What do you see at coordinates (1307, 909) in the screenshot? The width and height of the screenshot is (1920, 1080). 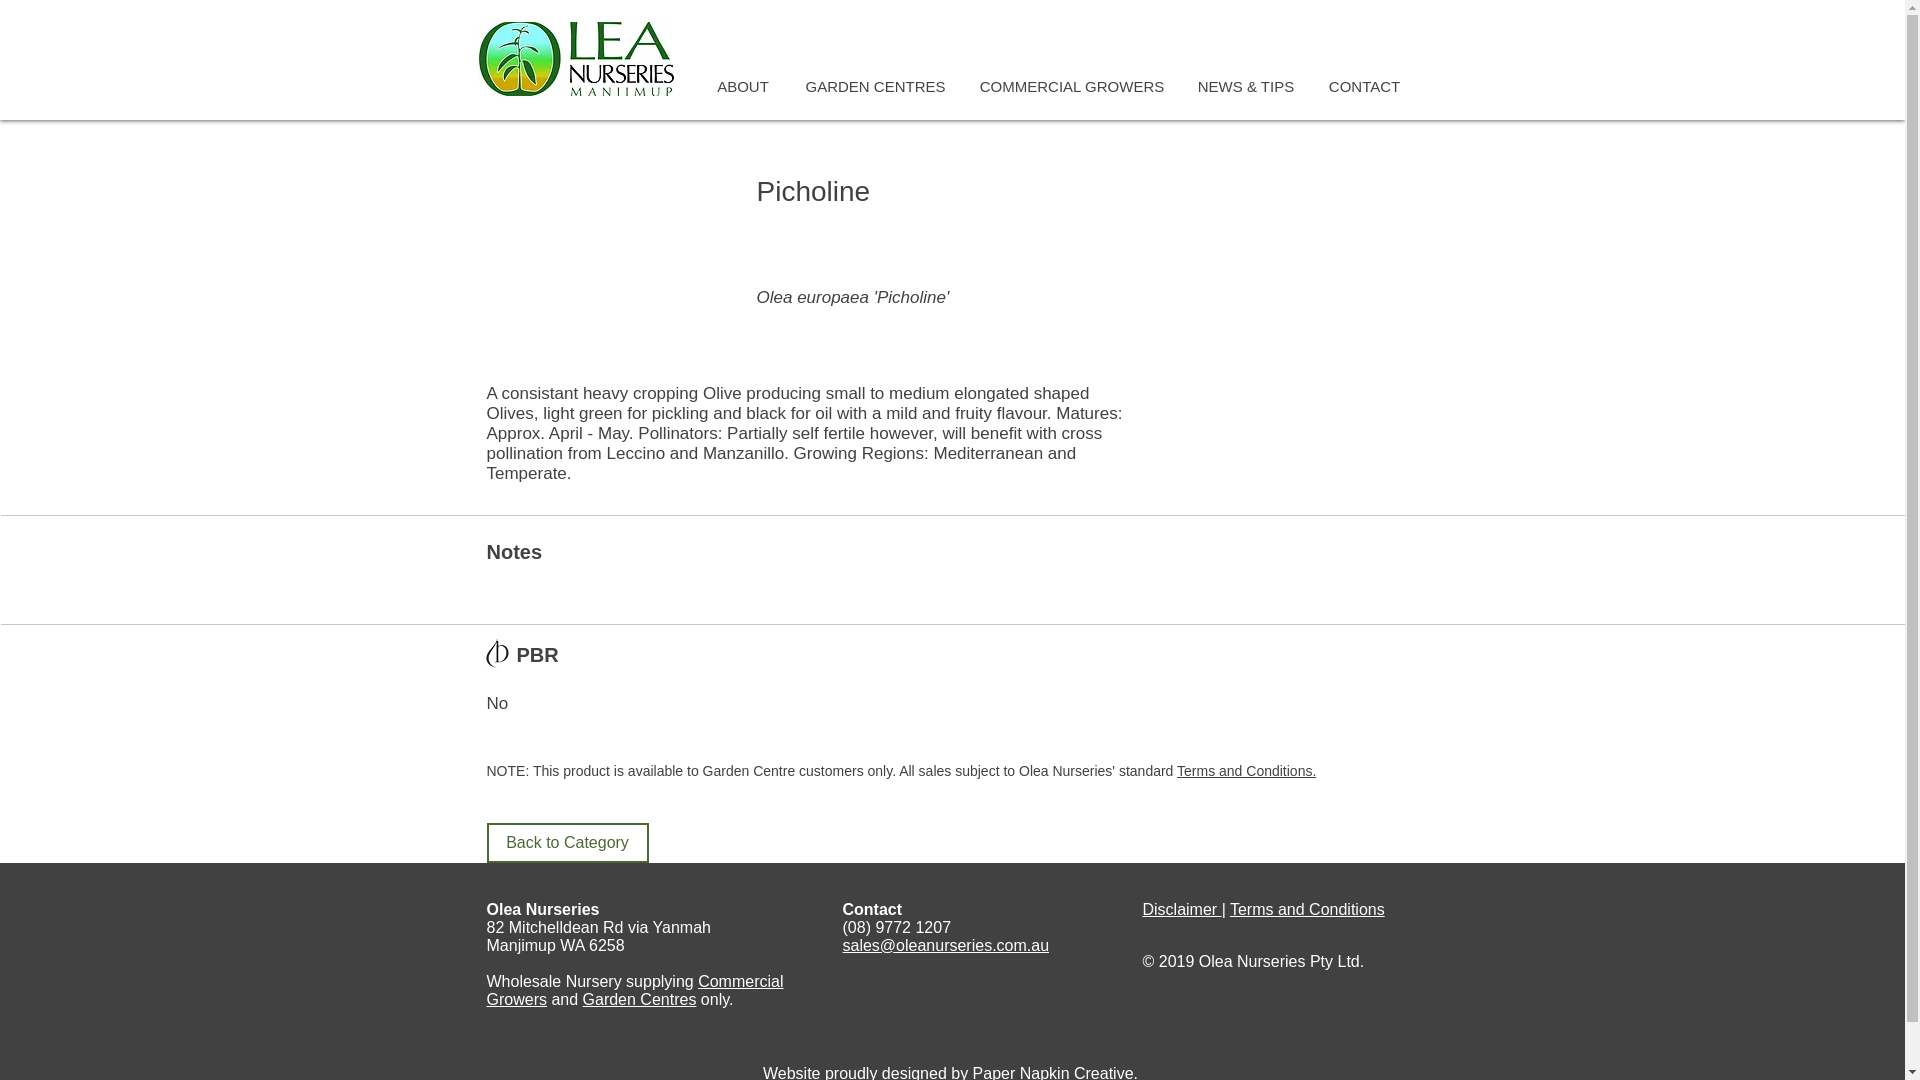 I see `Terms and Conditions` at bounding box center [1307, 909].